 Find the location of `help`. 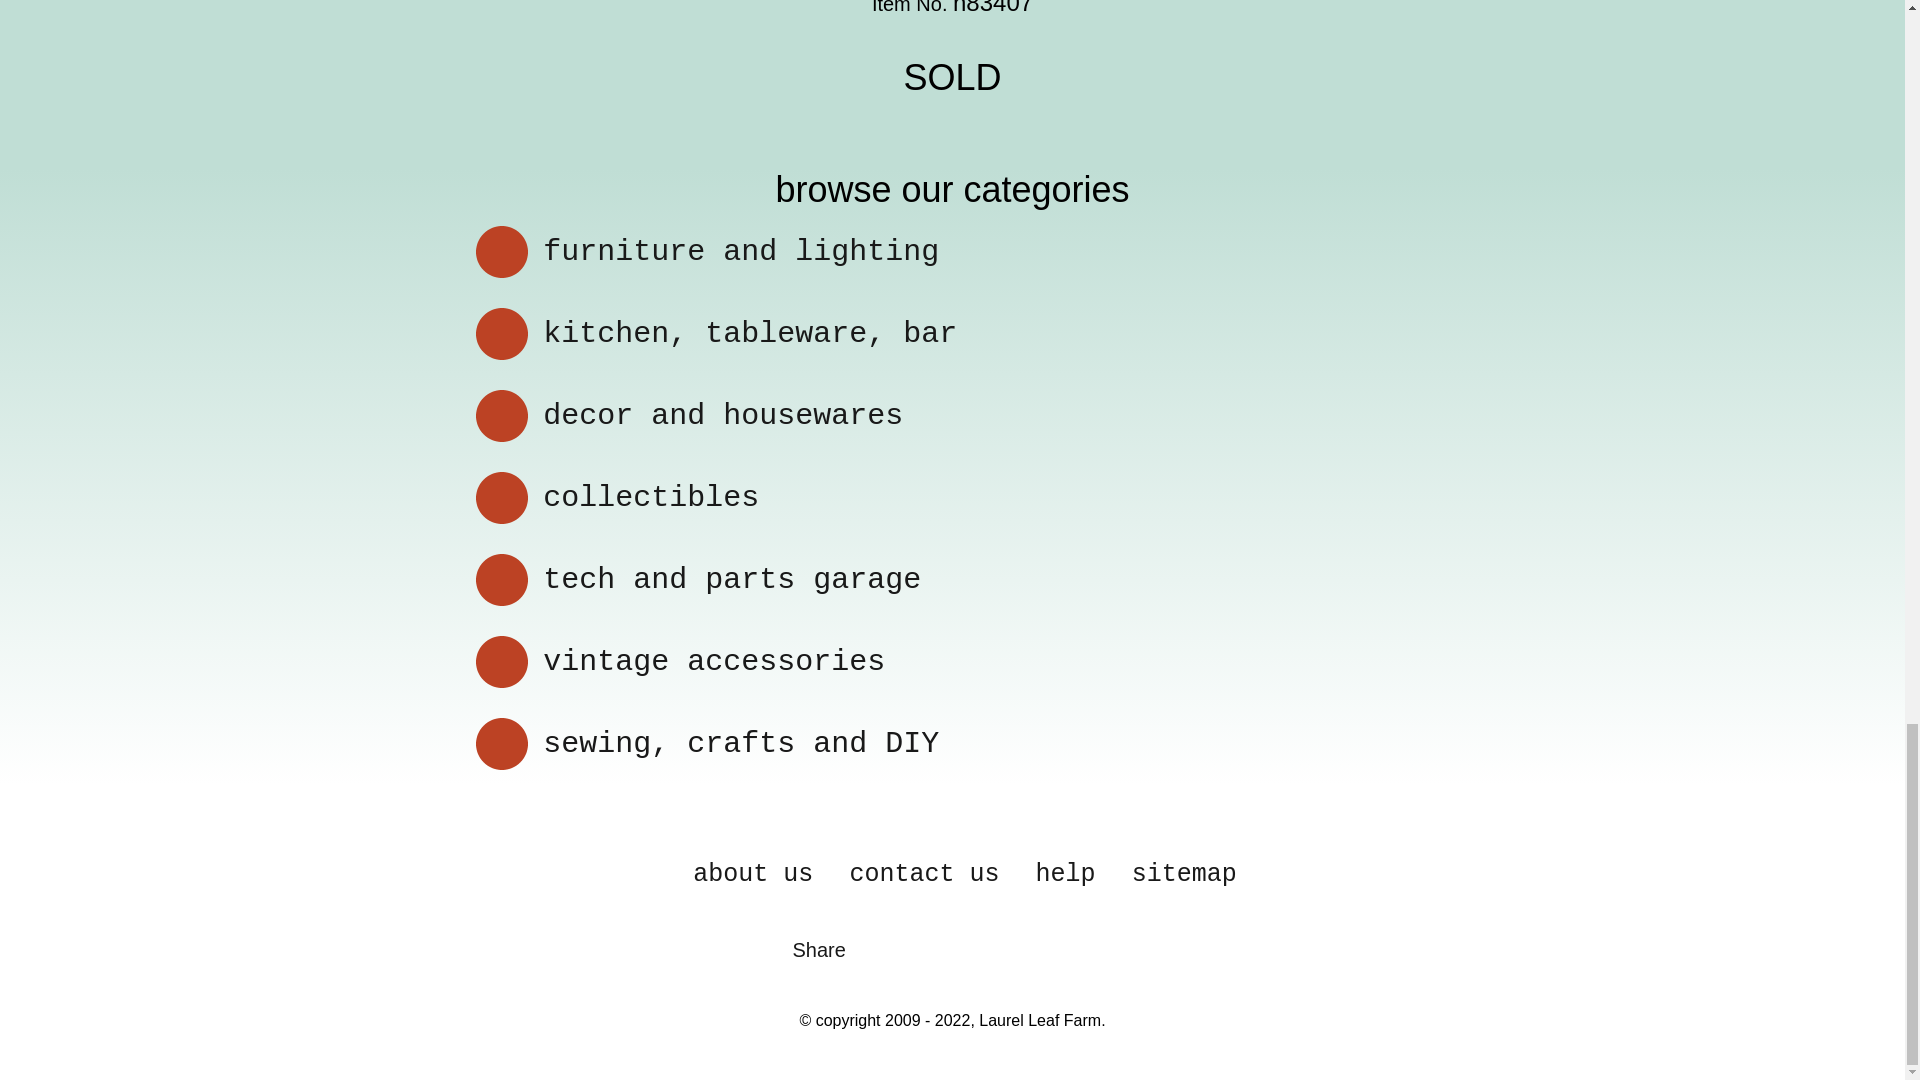

help is located at coordinates (1066, 874).